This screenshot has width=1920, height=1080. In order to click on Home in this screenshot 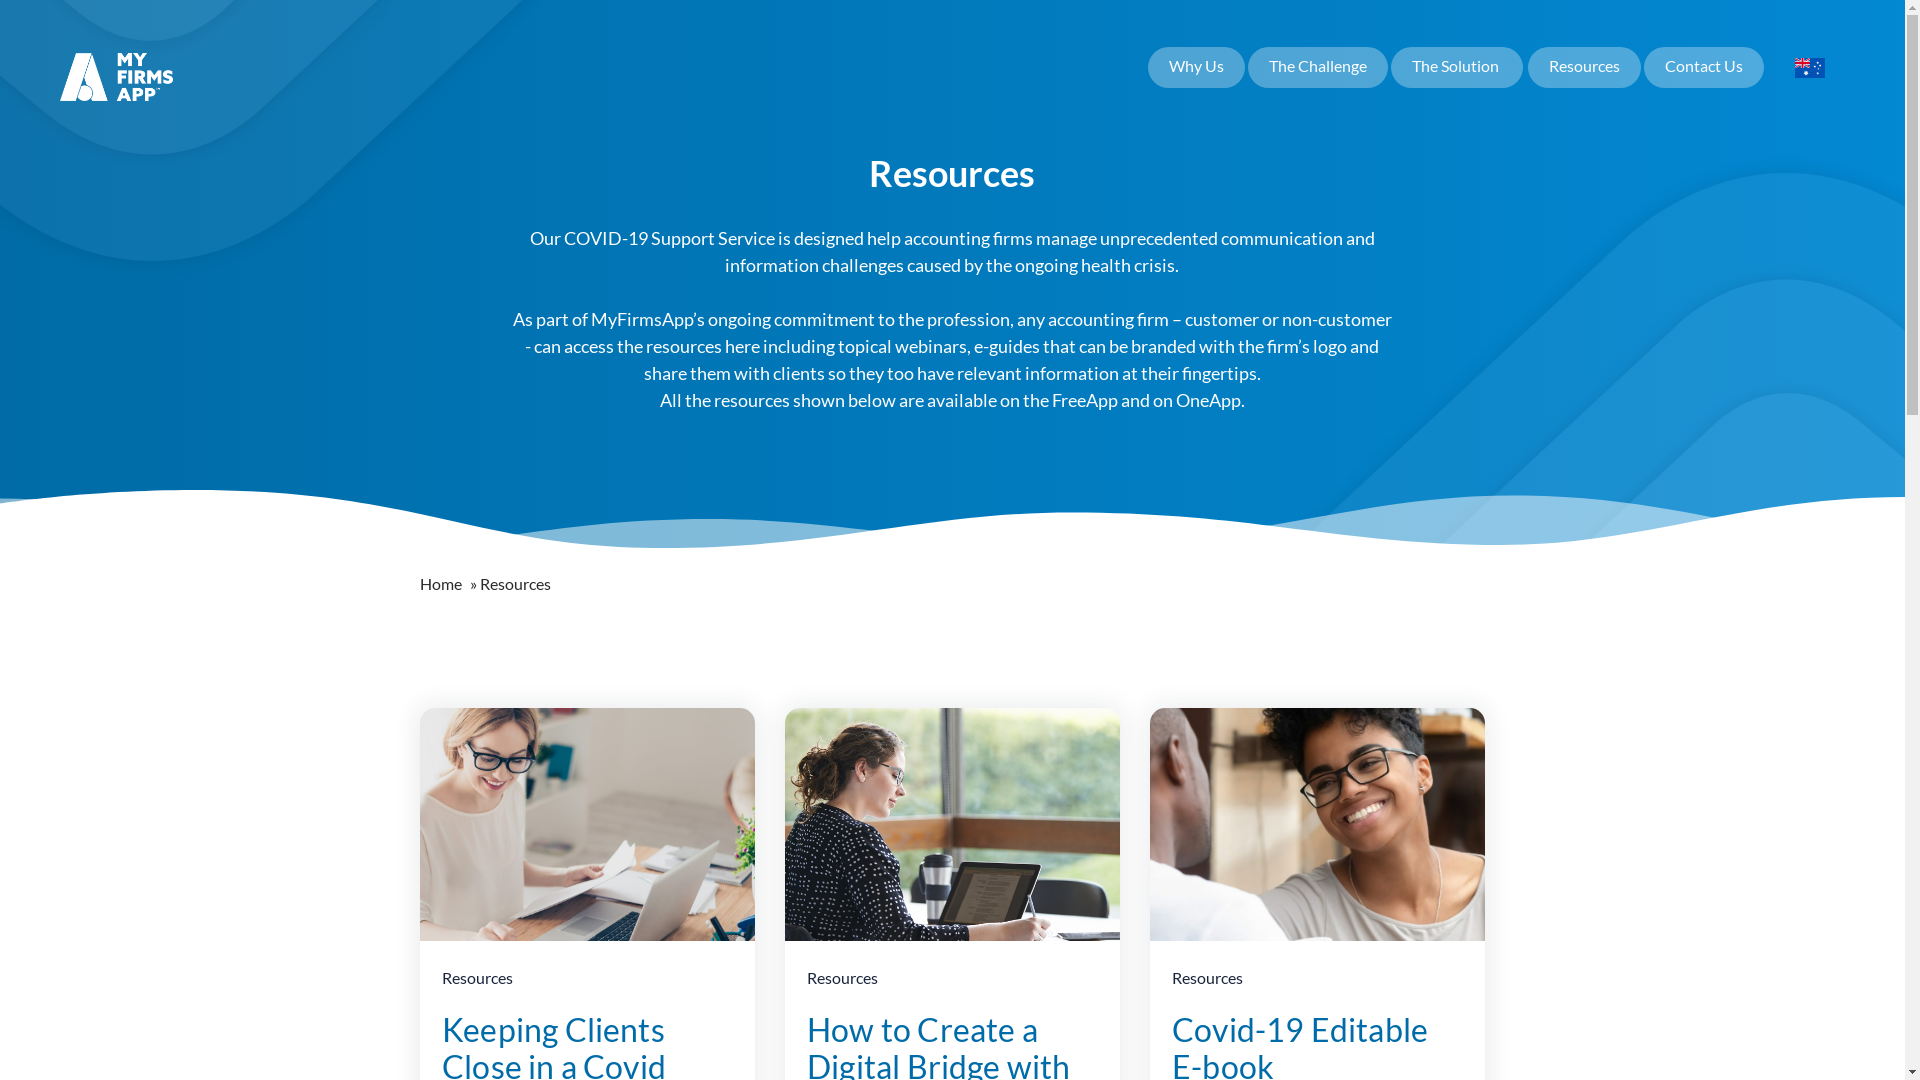, I will do `click(444, 584)`.